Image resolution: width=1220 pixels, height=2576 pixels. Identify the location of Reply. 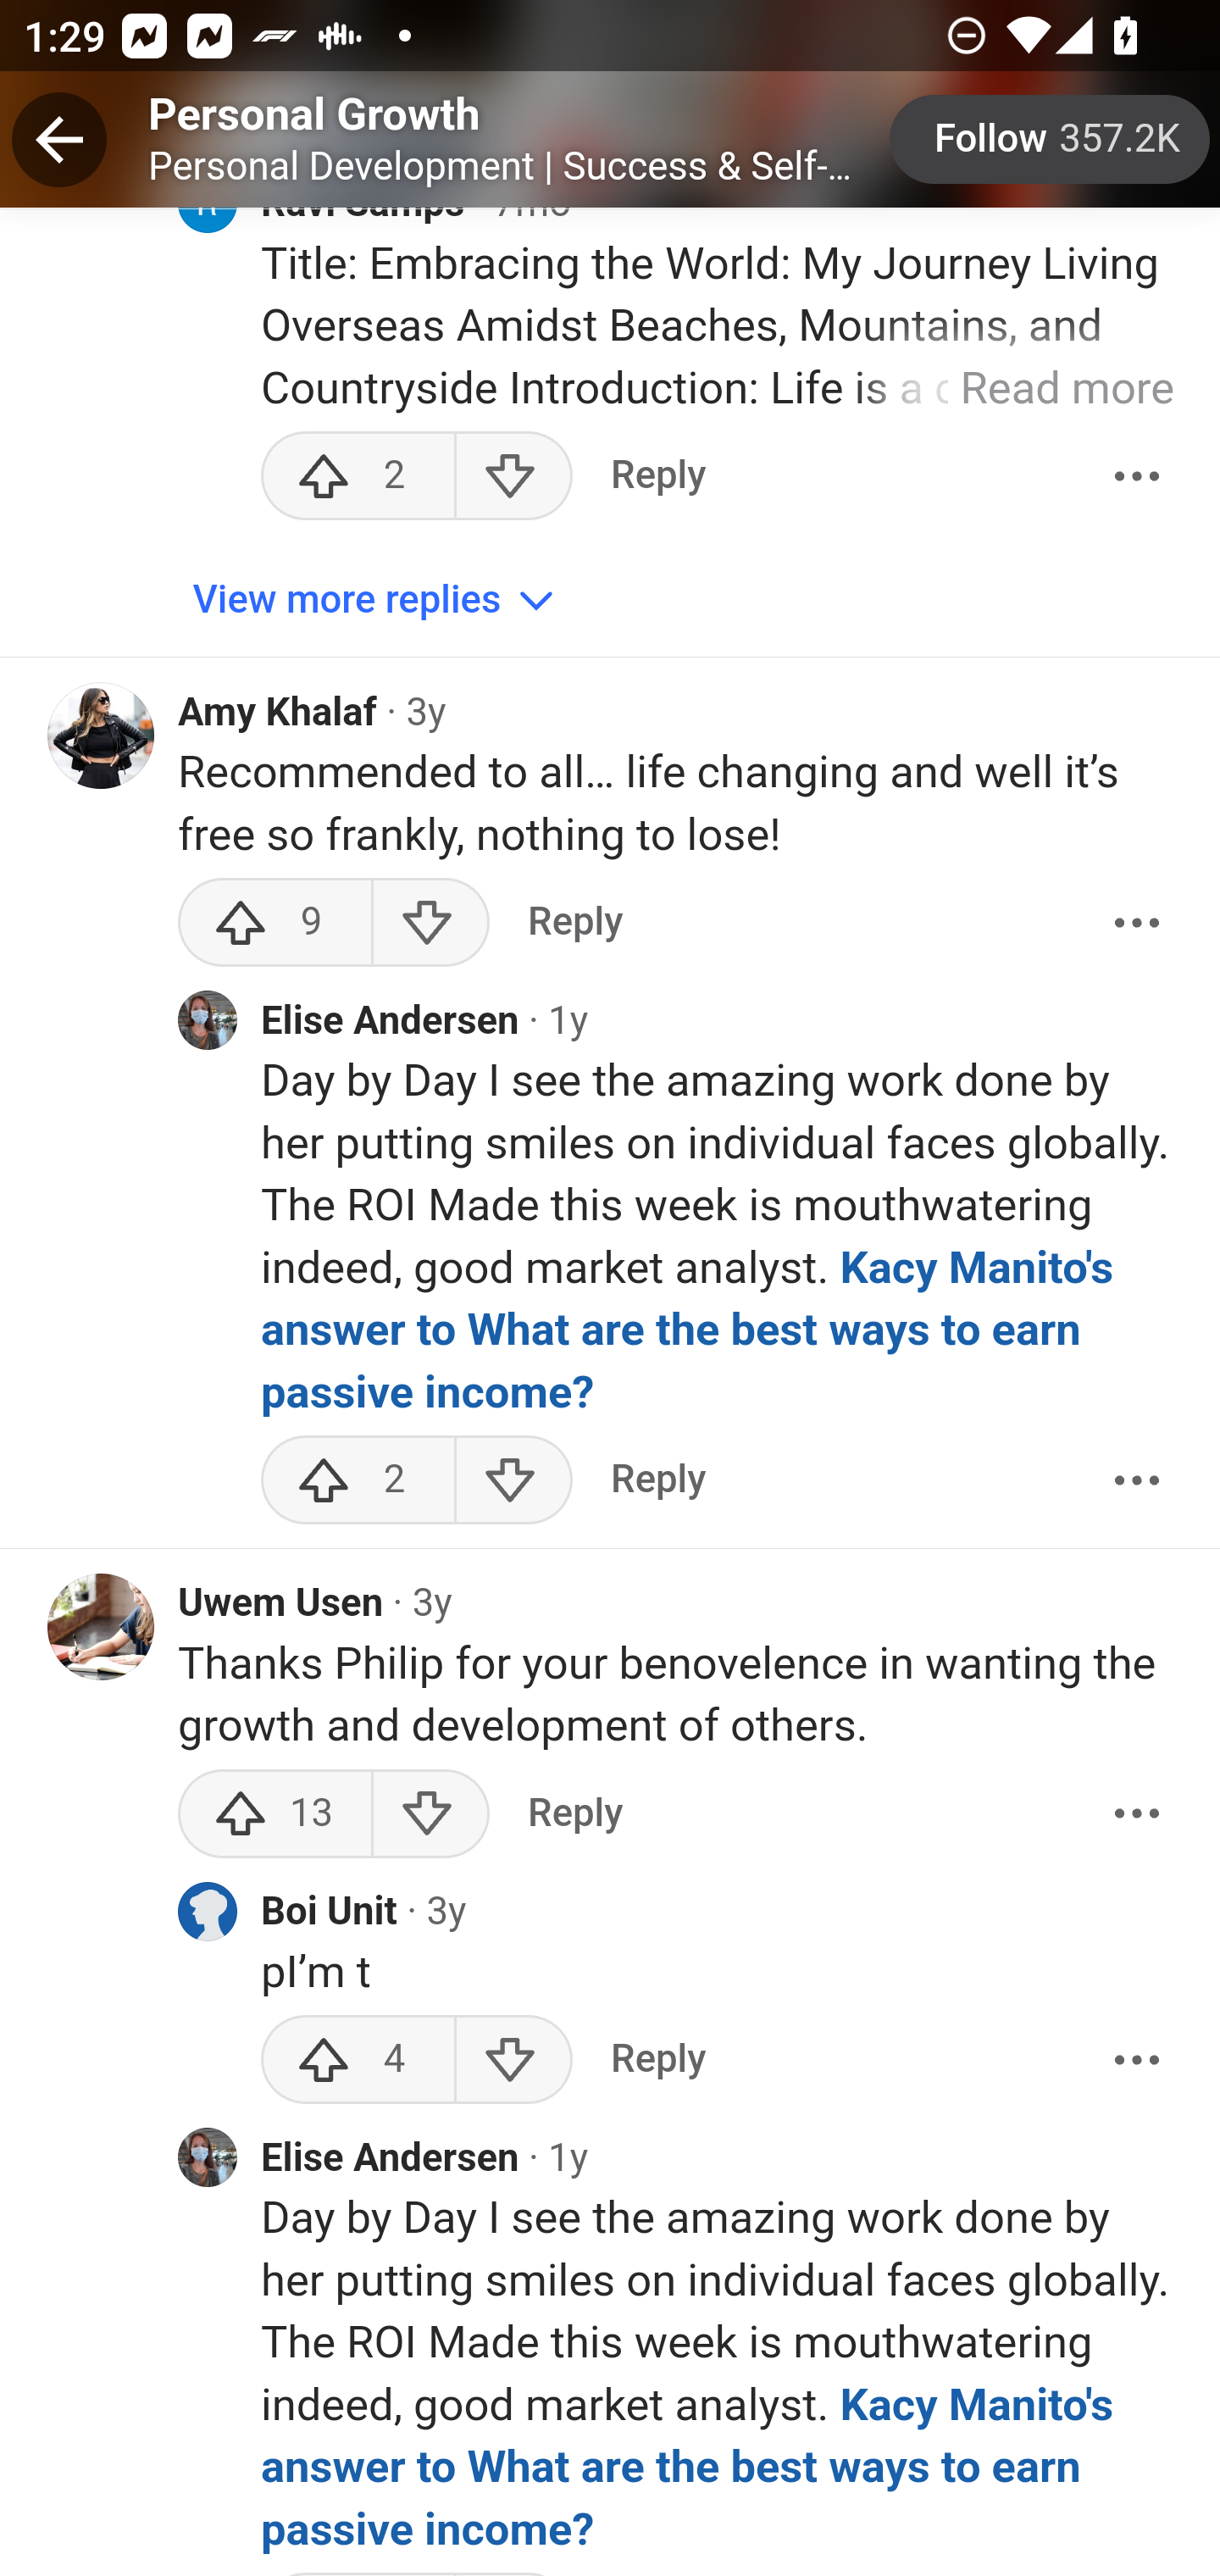
(657, 1481).